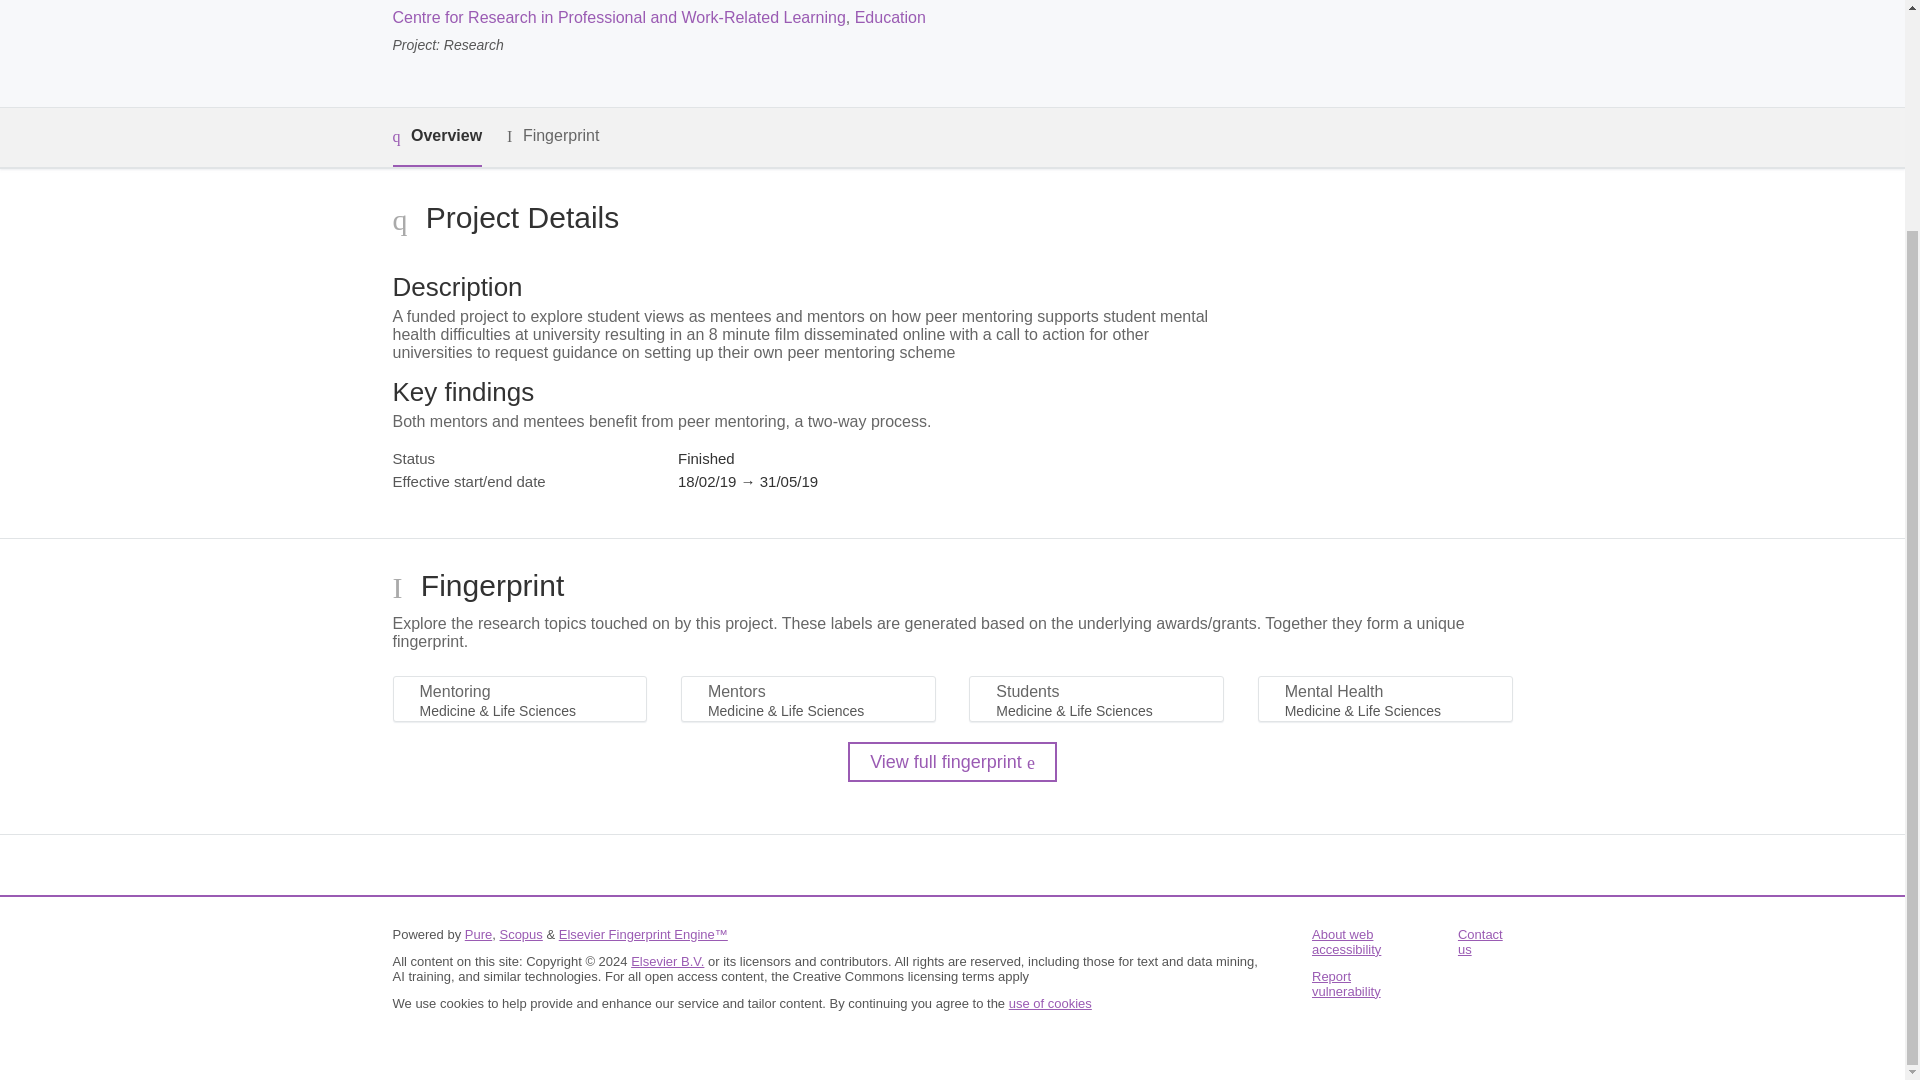  I want to click on Pure, so click(478, 934).